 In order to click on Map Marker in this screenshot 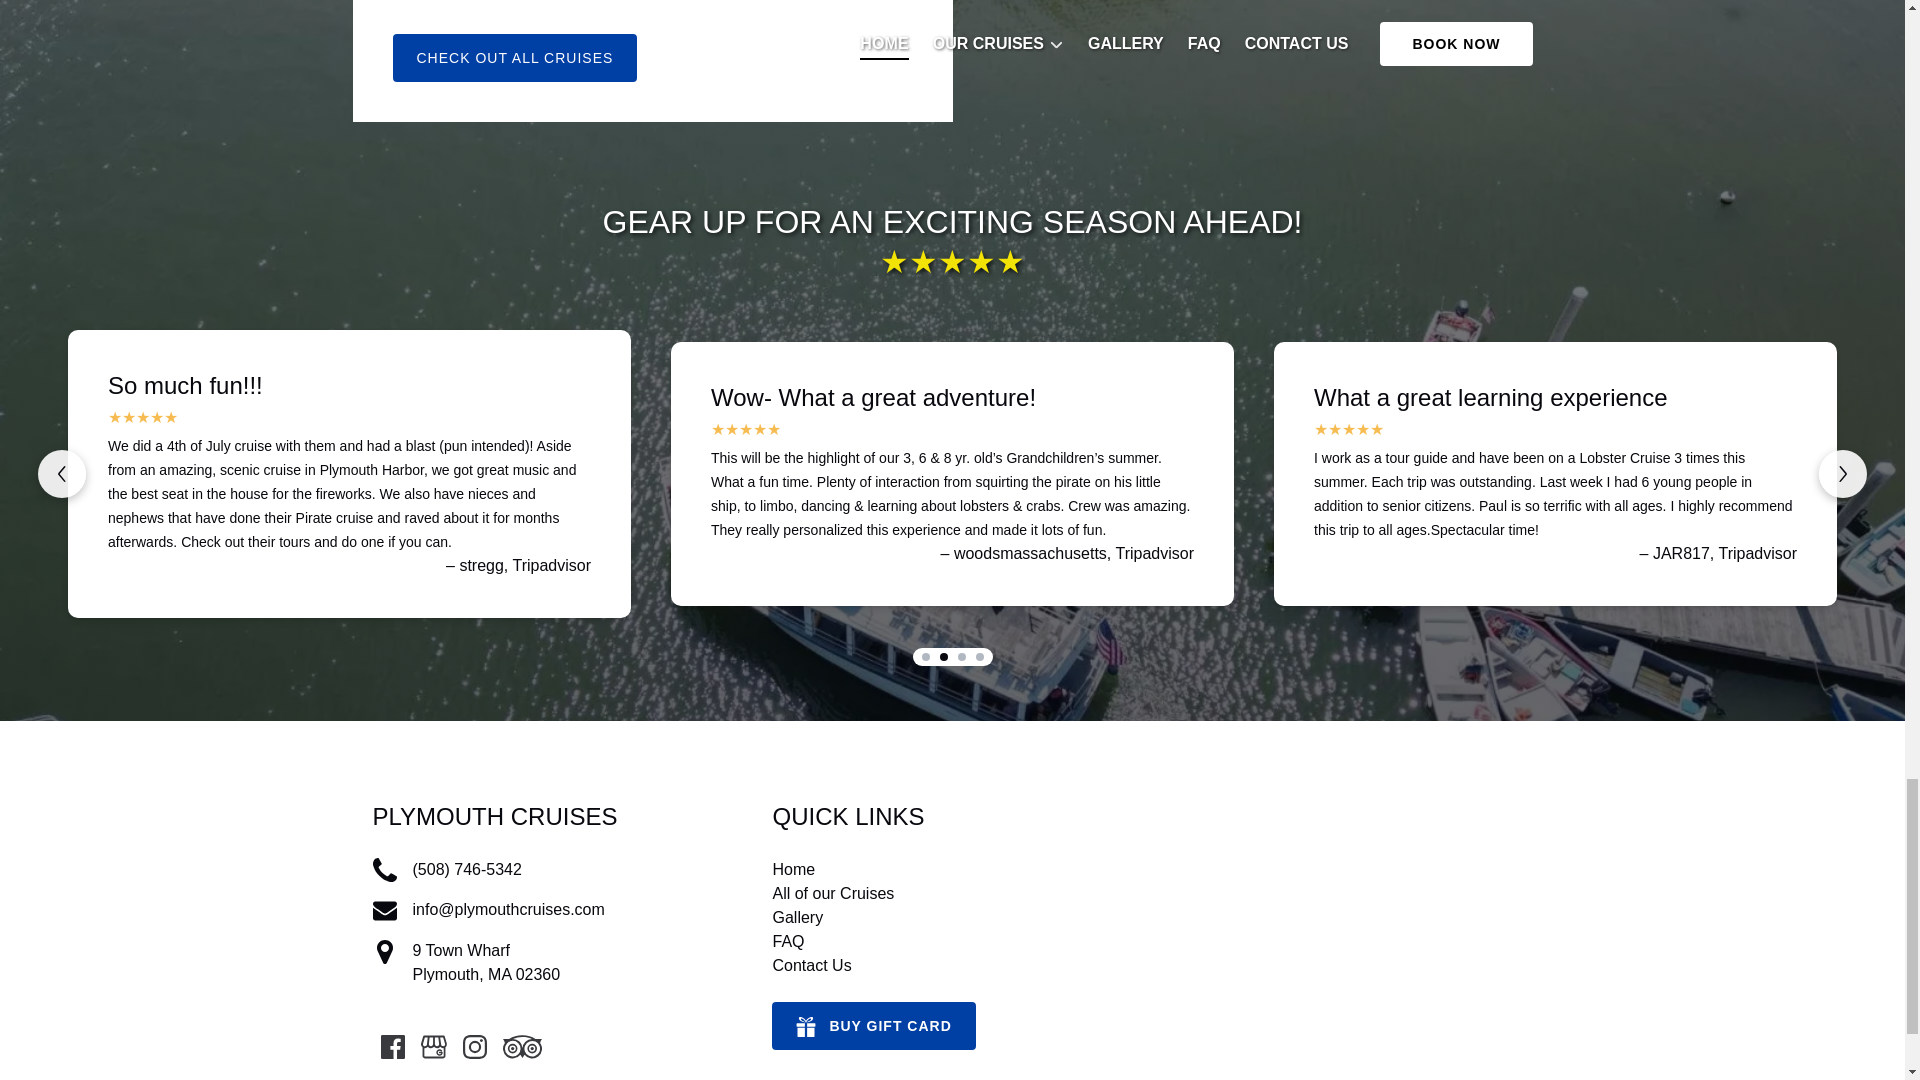, I will do `click(384, 952)`.